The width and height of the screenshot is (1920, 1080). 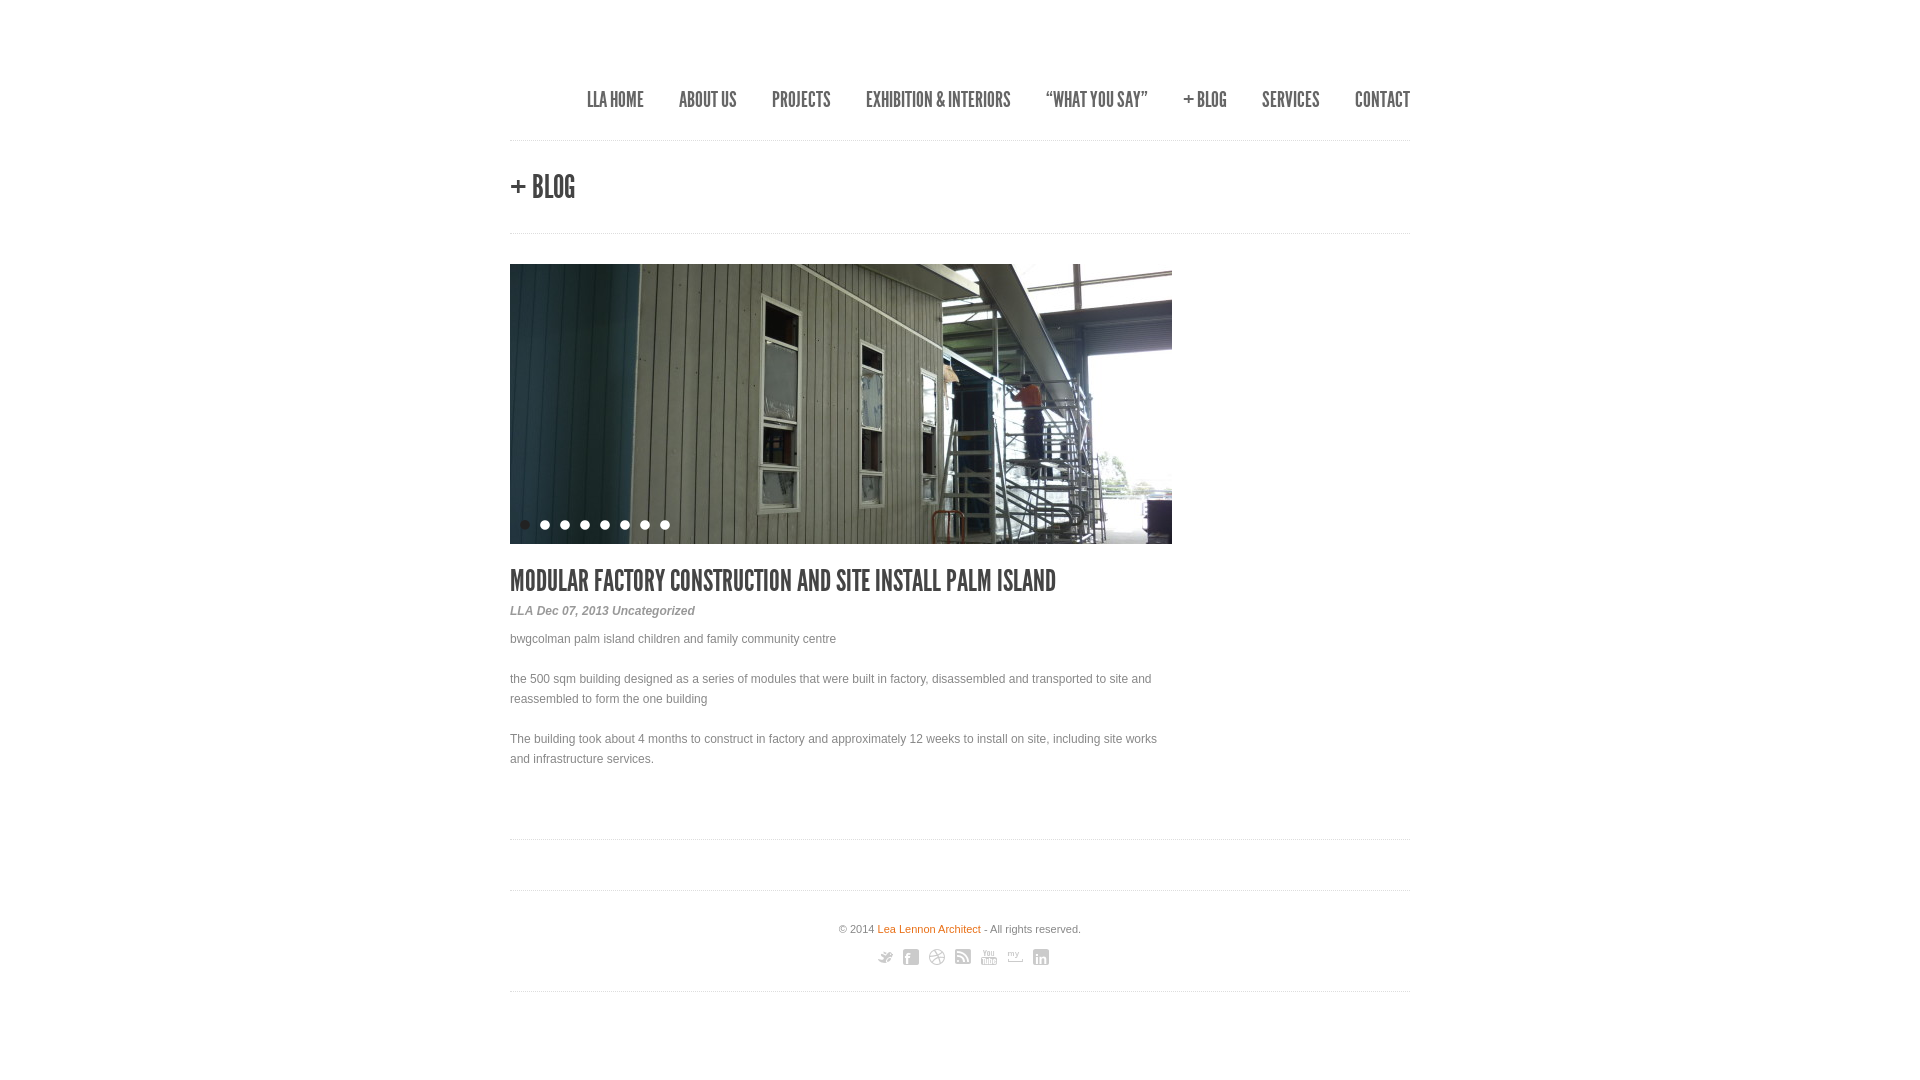 What do you see at coordinates (938, 100) in the screenshot?
I see `EXHIBITION & INTERIORS` at bounding box center [938, 100].